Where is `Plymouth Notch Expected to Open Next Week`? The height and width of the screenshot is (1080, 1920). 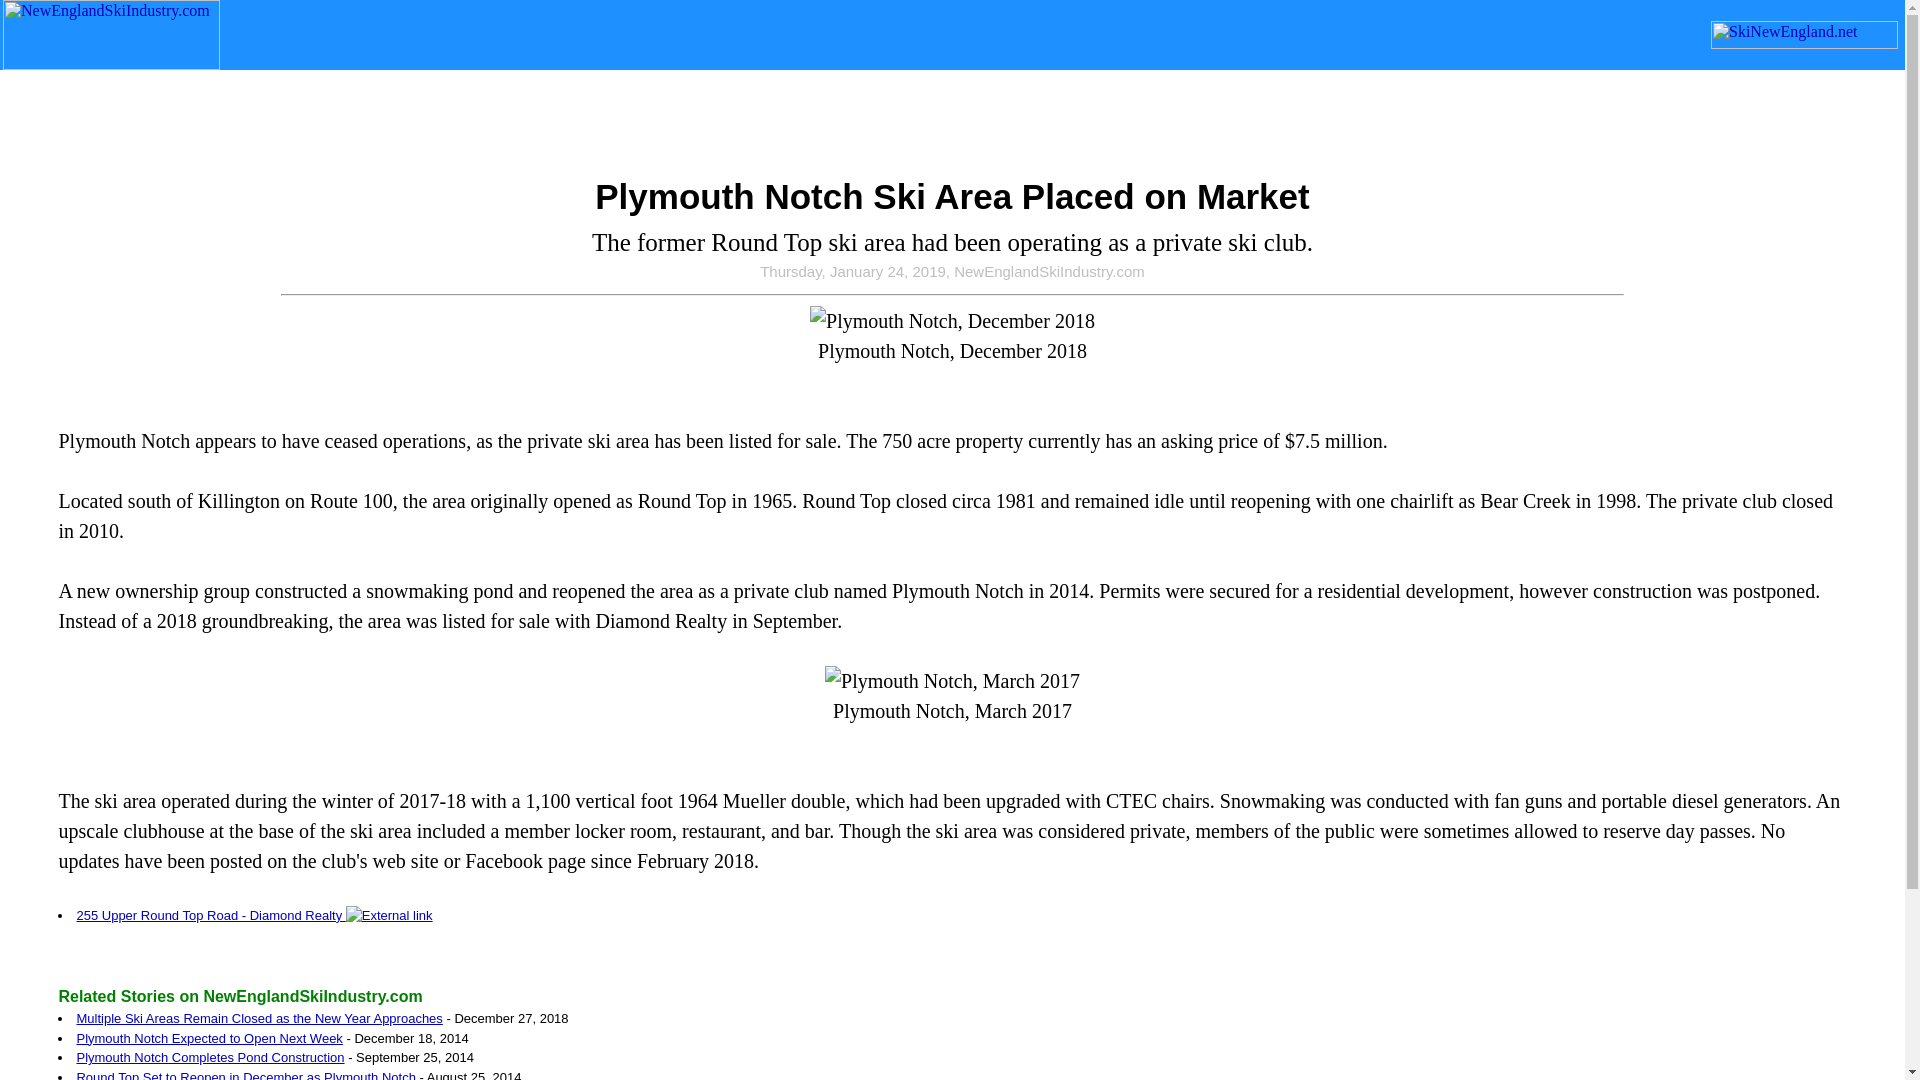 Plymouth Notch Expected to Open Next Week is located at coordinates (208, 1038).